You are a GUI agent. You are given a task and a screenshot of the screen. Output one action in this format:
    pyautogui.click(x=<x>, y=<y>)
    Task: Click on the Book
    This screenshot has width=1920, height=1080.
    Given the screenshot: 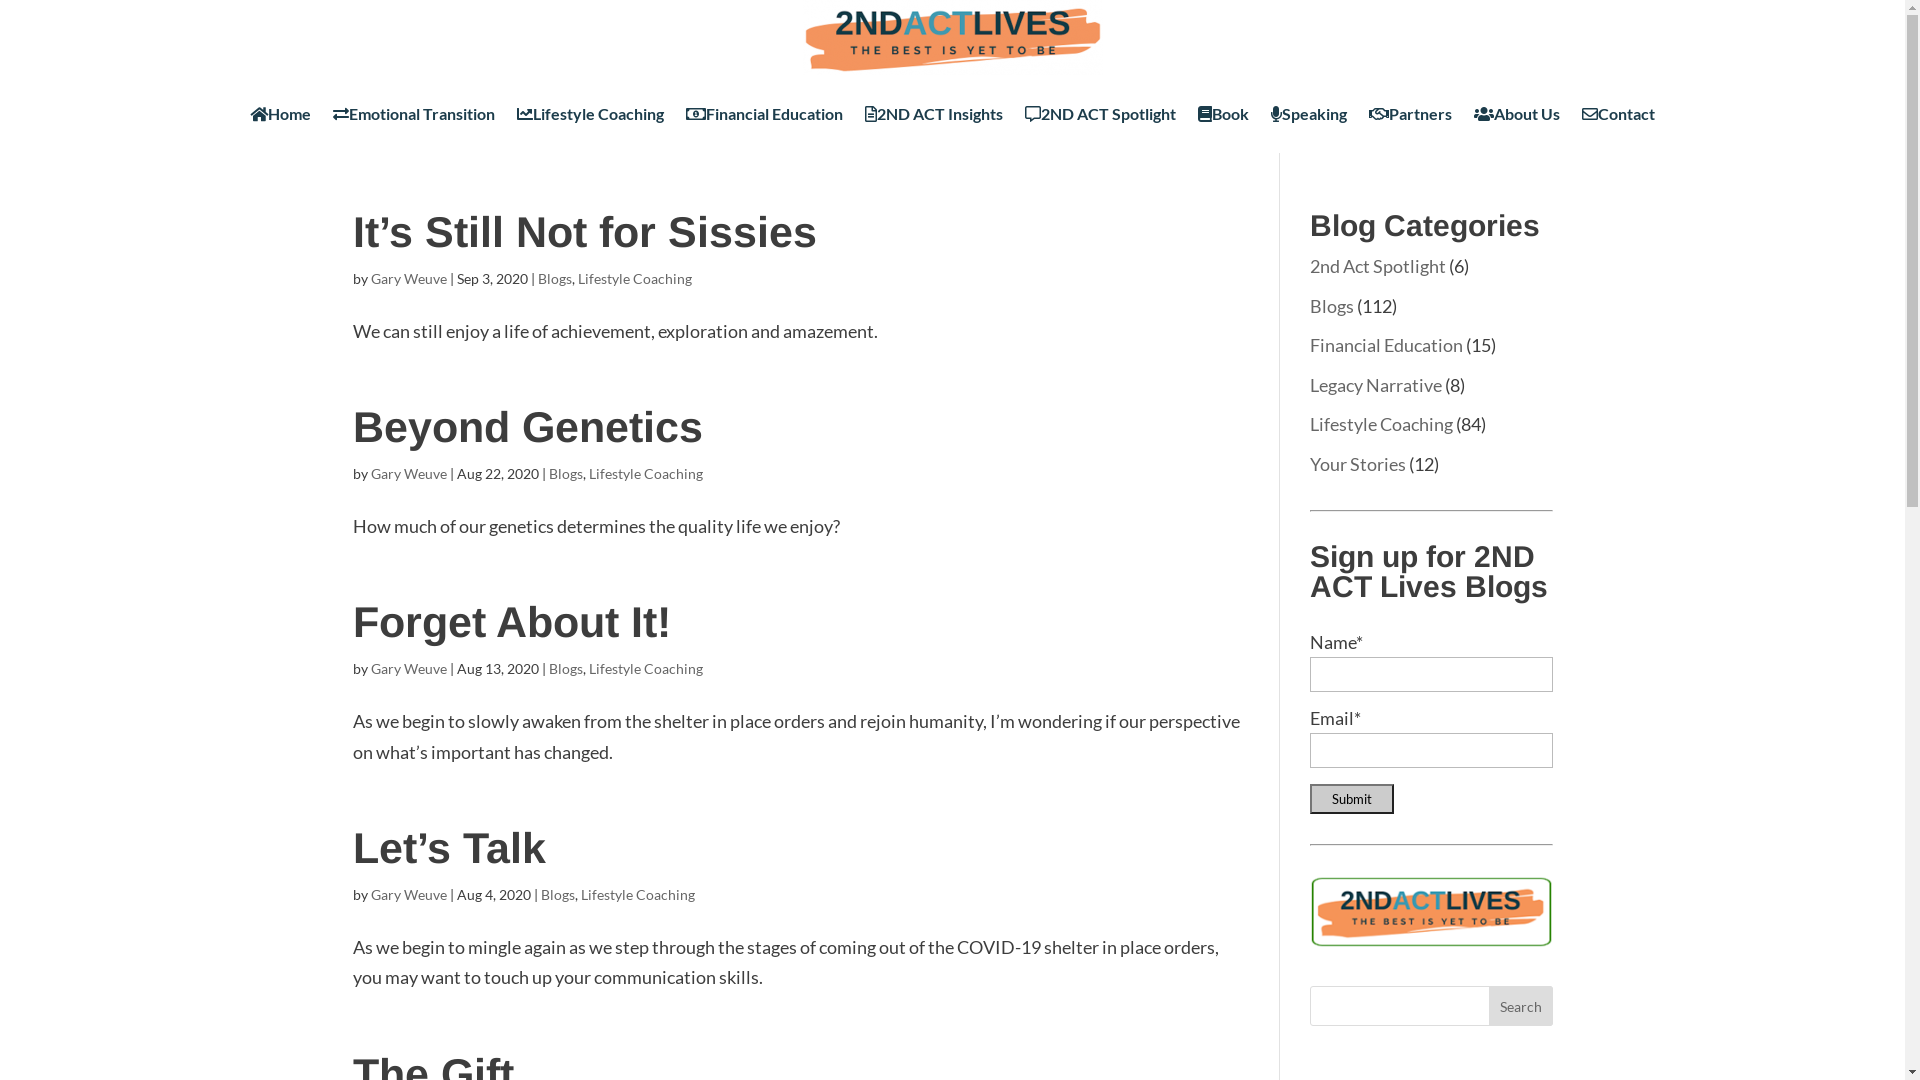 What is the action you would take?
    pyautogui.click(x=1224, y=114)
    